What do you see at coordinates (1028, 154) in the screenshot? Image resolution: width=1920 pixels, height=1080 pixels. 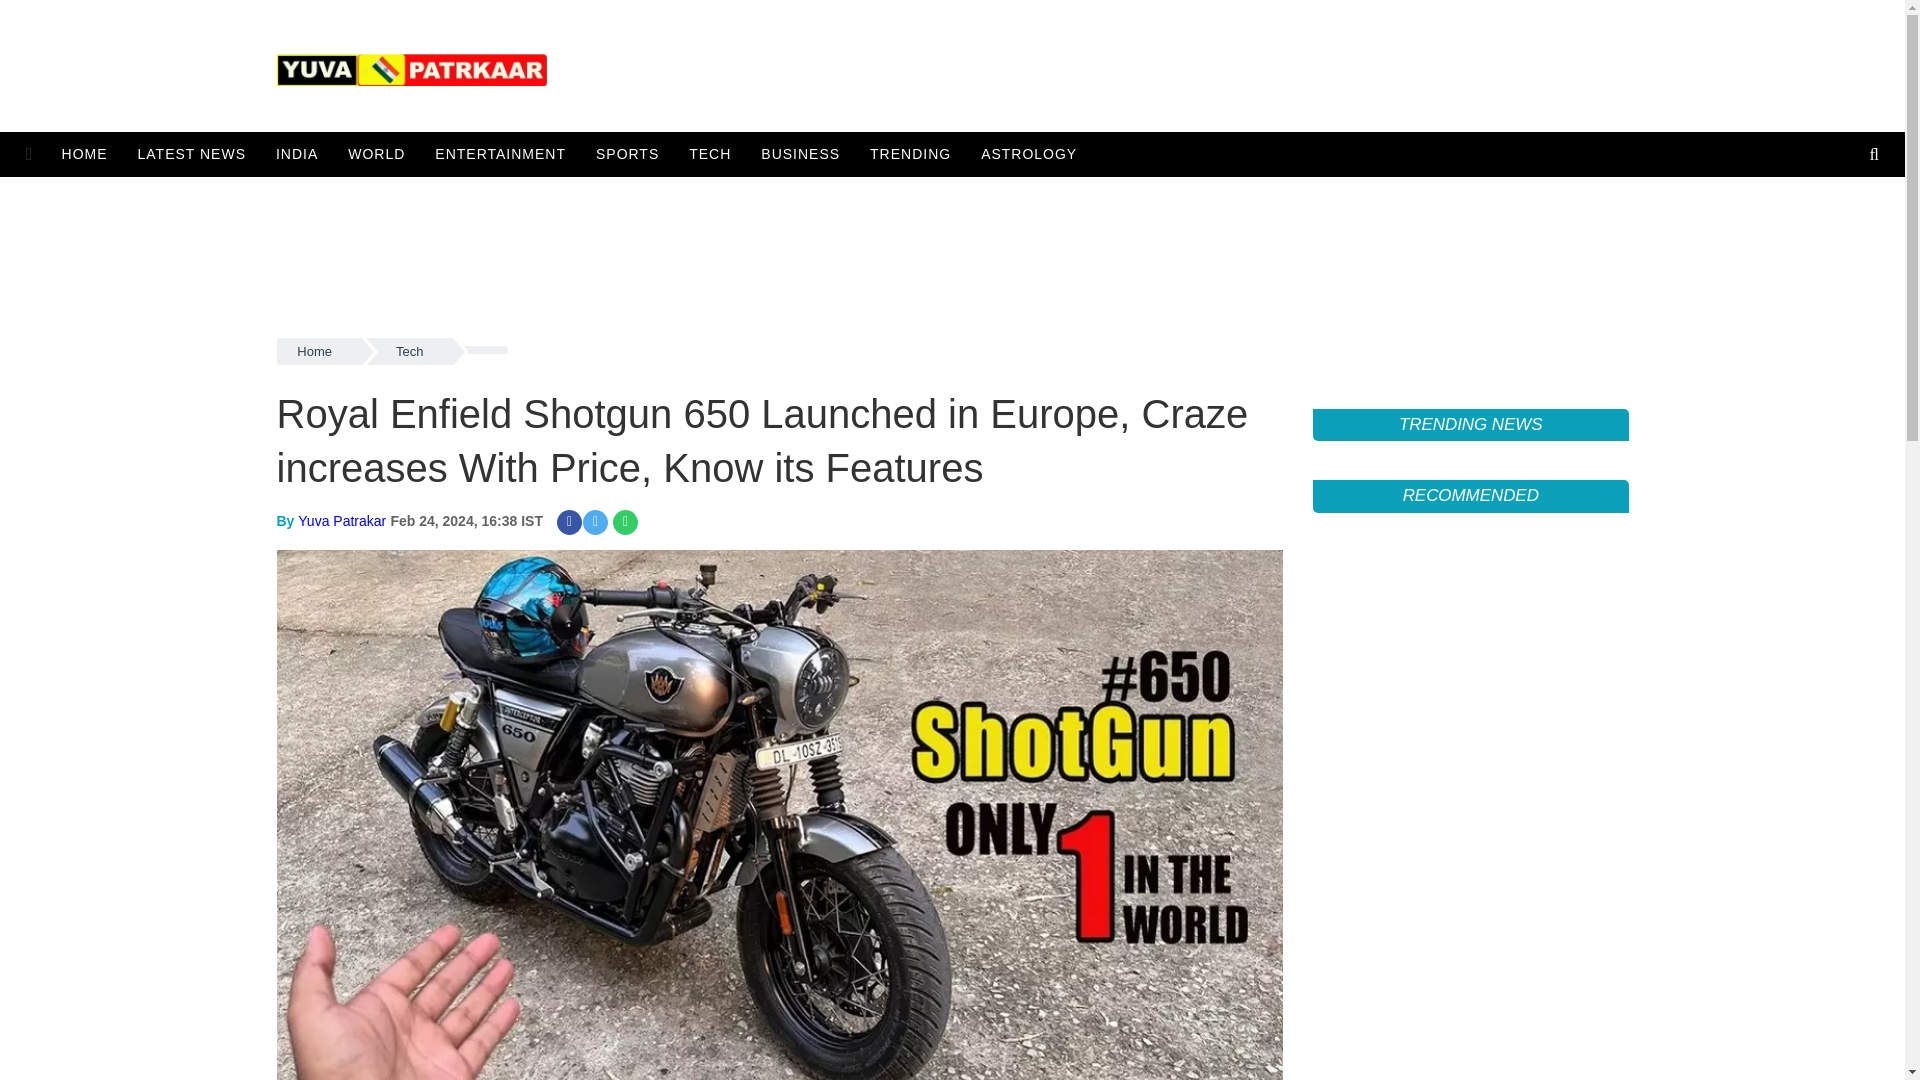 I see `ASTROLOGY` at bounding box center [1028, 154].